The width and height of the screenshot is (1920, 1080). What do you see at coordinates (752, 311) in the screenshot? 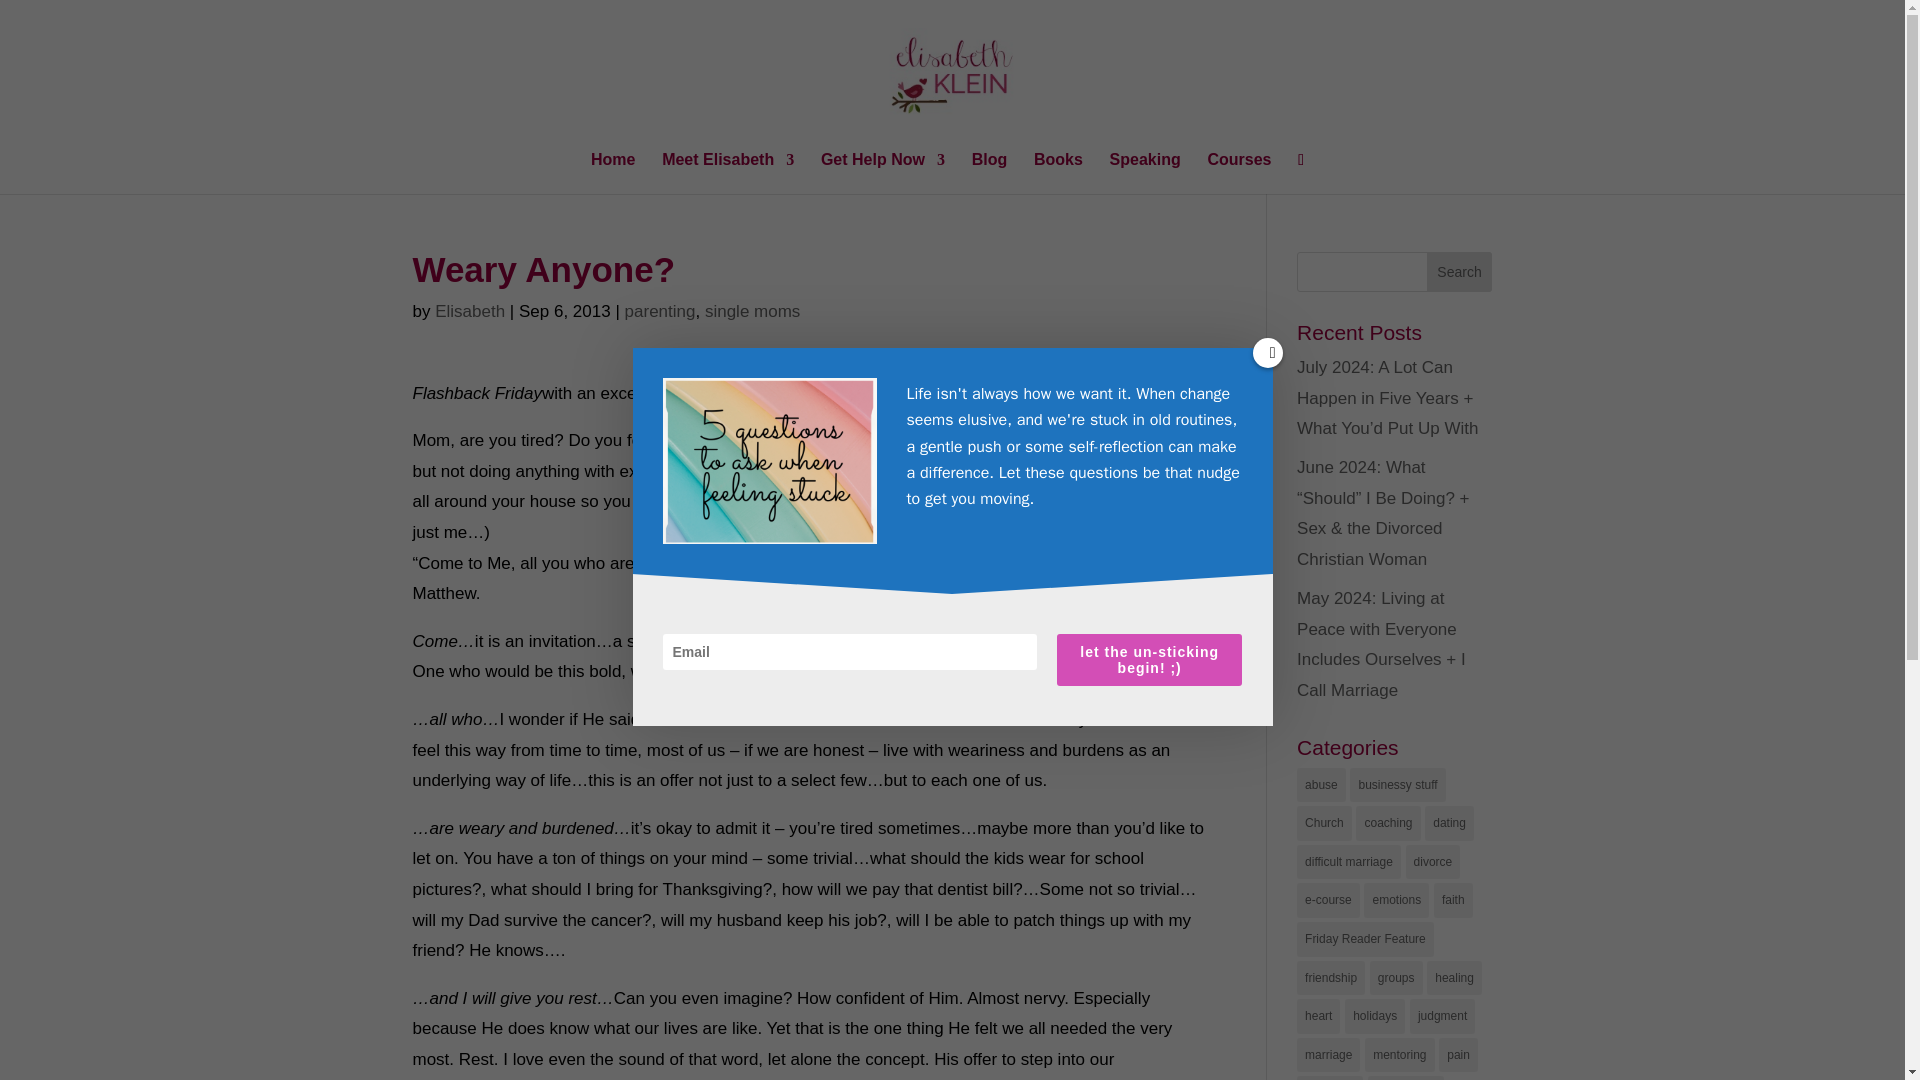
I see `single moms` at bounding box center [752, 311].